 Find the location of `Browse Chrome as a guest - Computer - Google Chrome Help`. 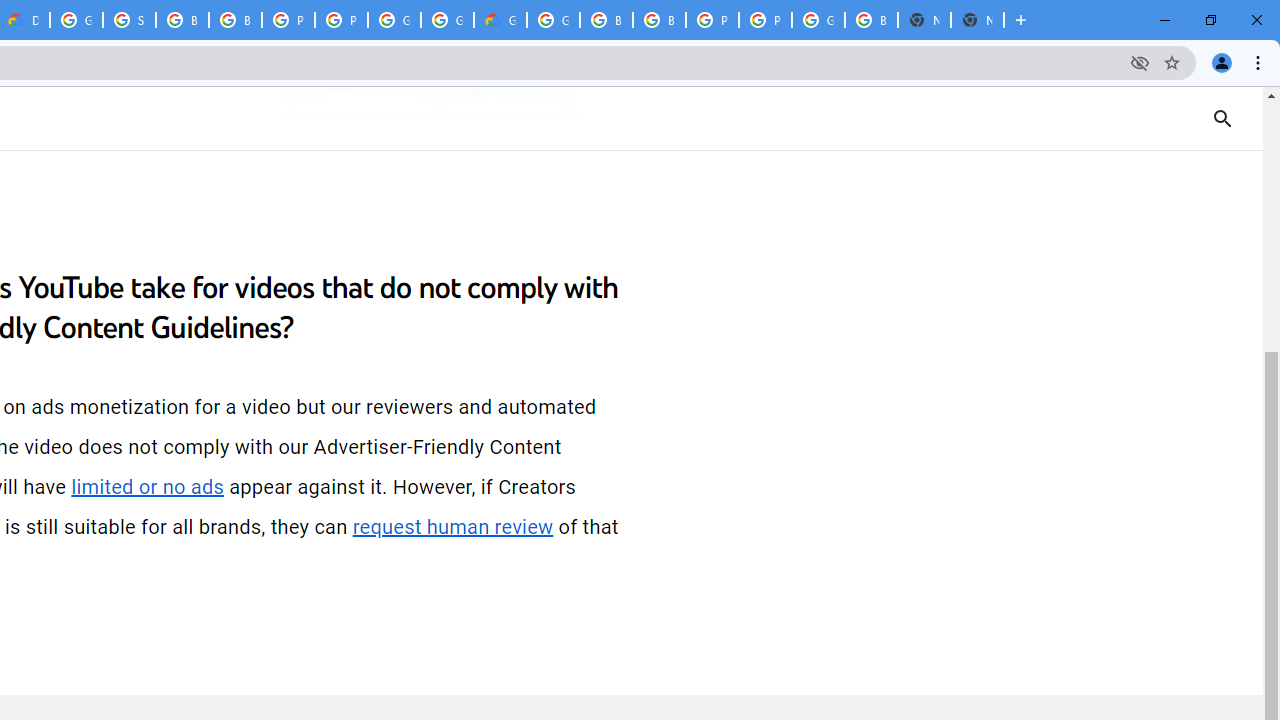

Browse Chrome as a guest - Computer - Google Chrome Help is located at coordinates (660, 20).